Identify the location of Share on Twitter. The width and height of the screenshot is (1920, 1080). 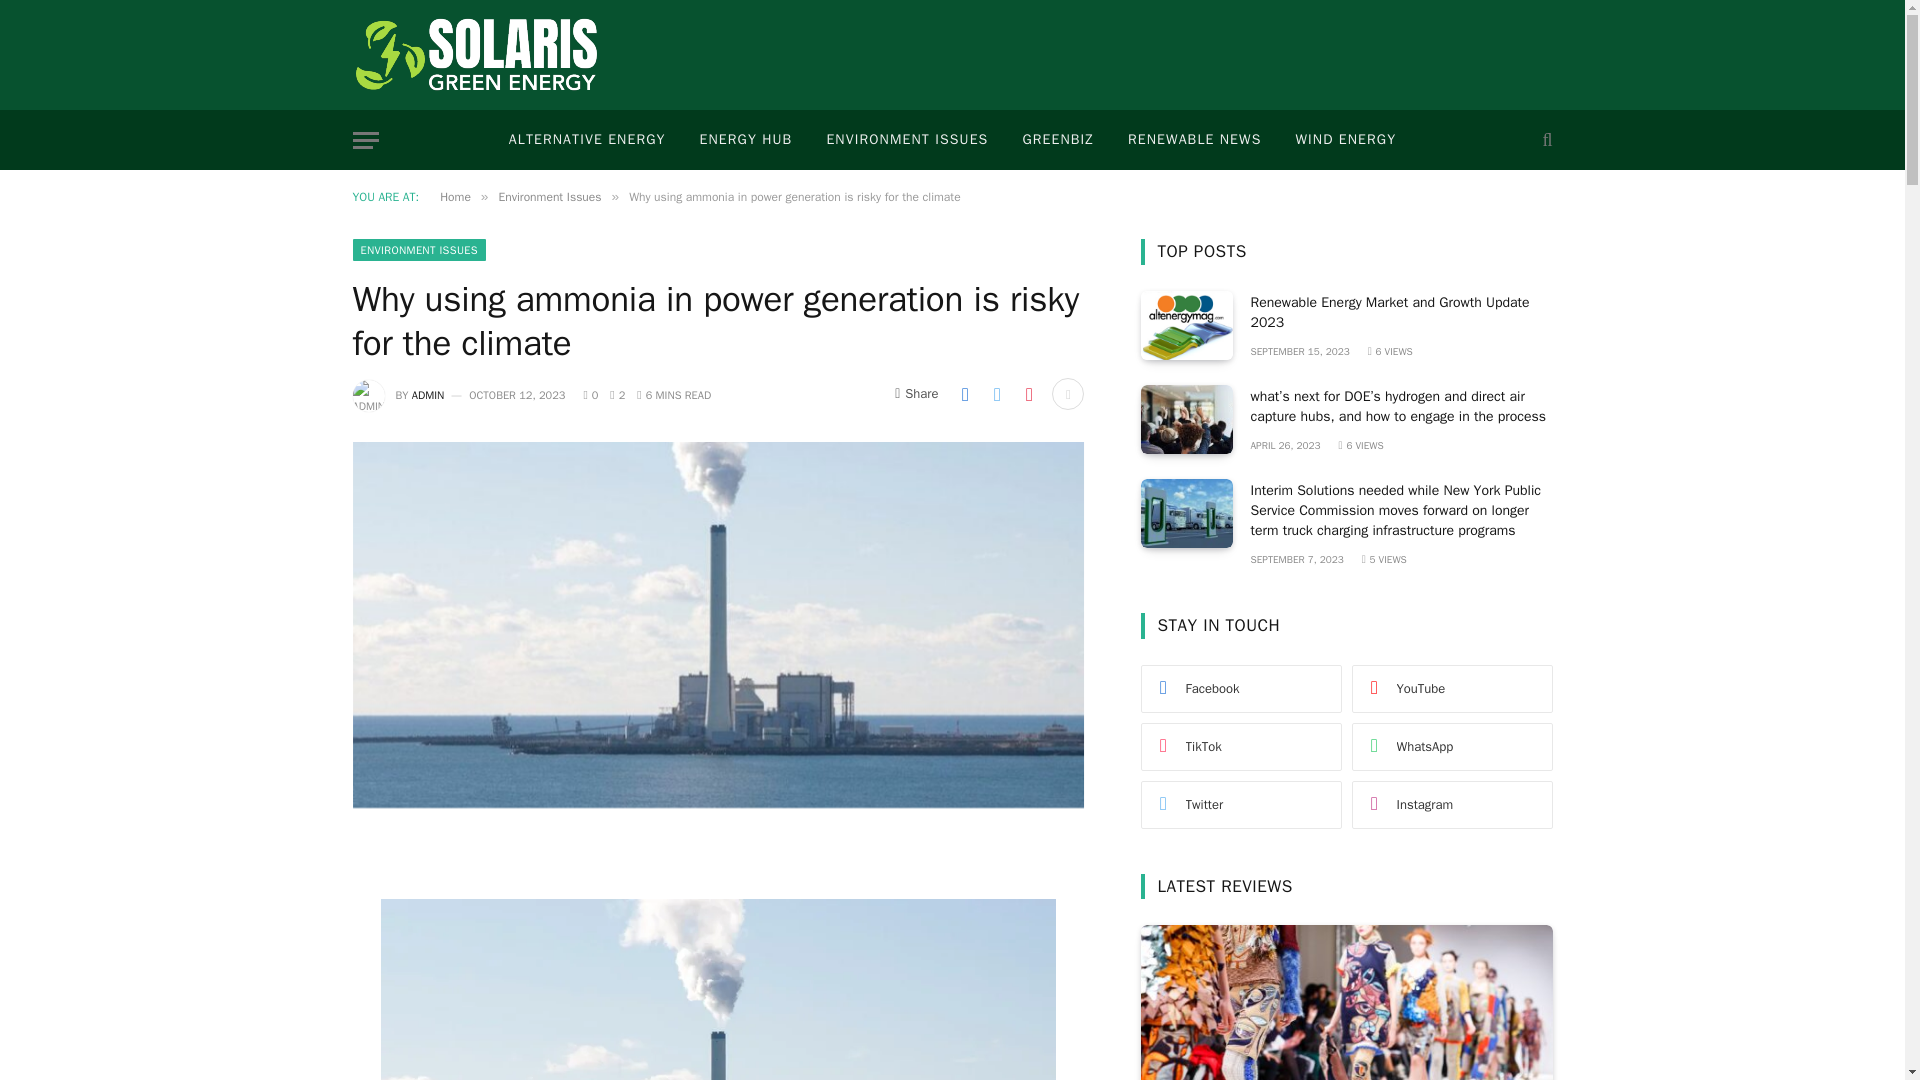
(996, 394).